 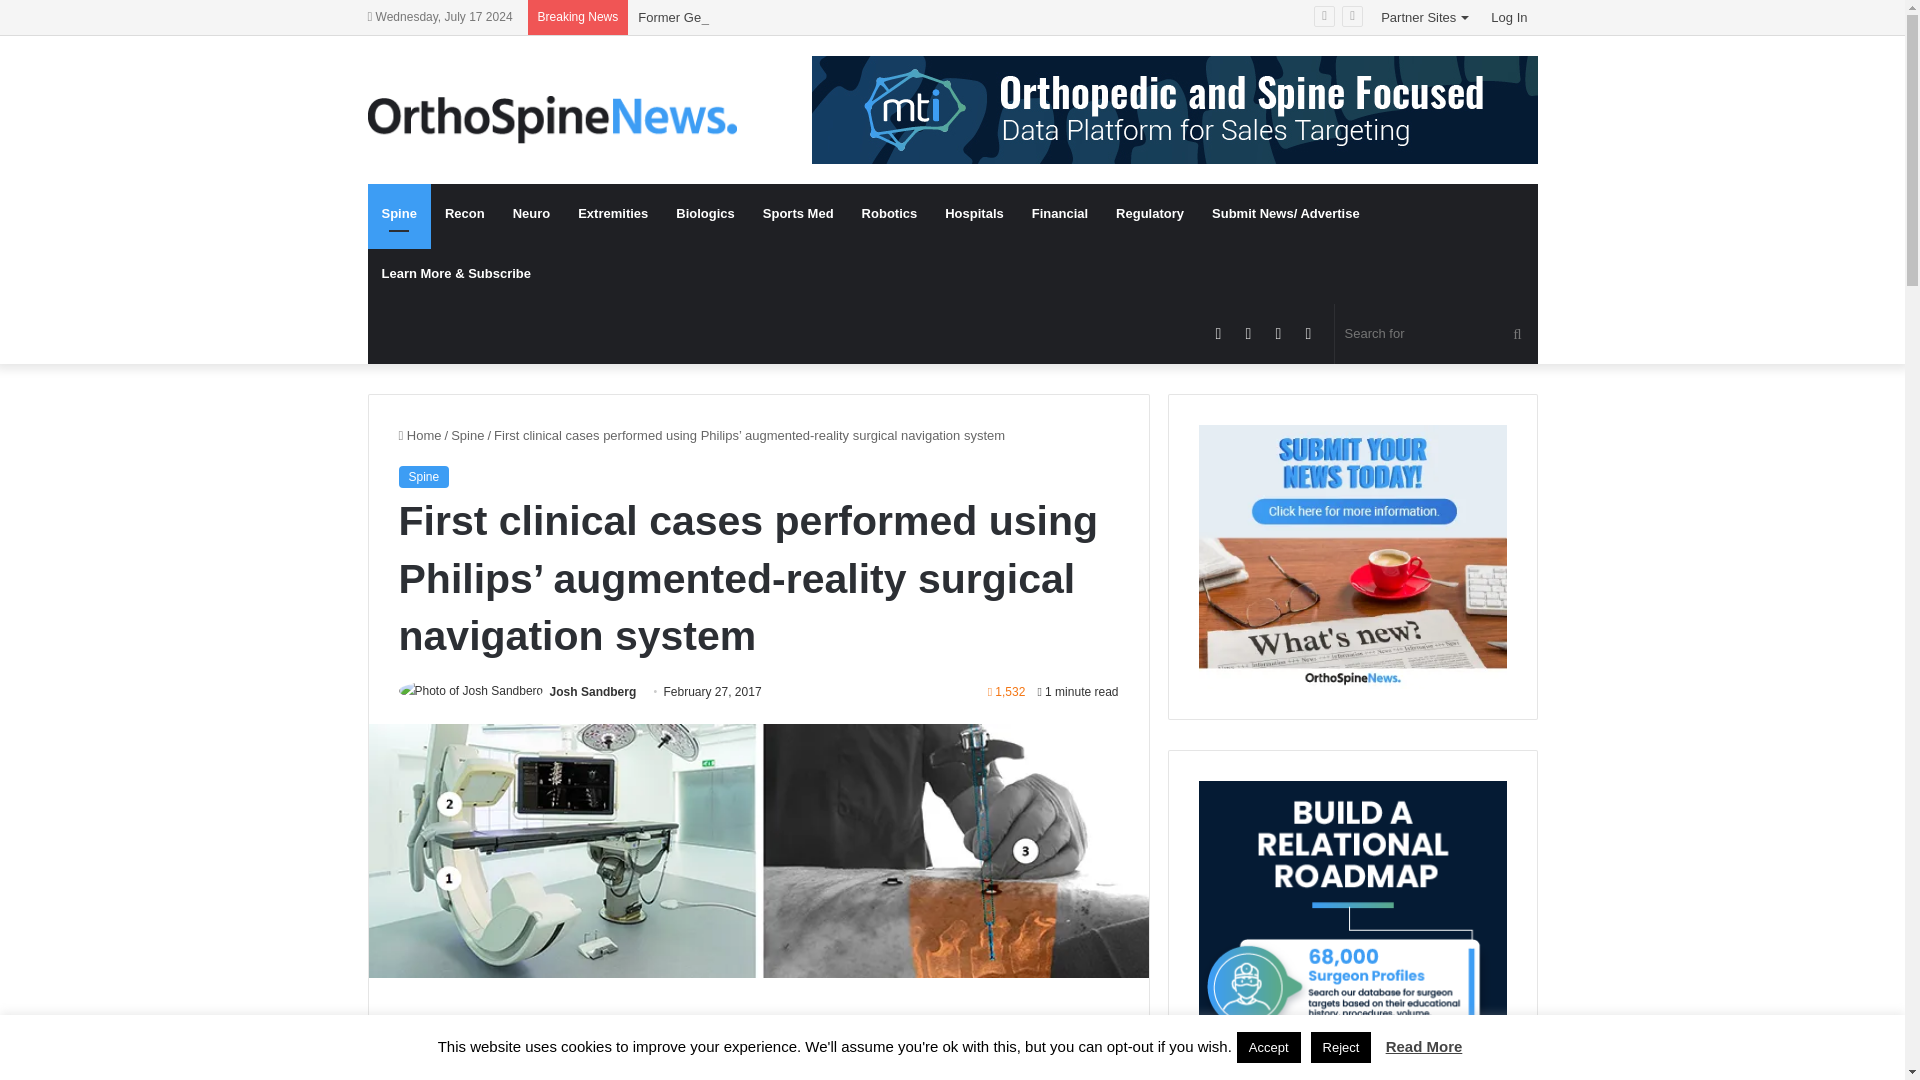 What do you see at coordinates (1150, 214) in the screenshot?
I see `Regulatory` at bounding box center [1150, 214].